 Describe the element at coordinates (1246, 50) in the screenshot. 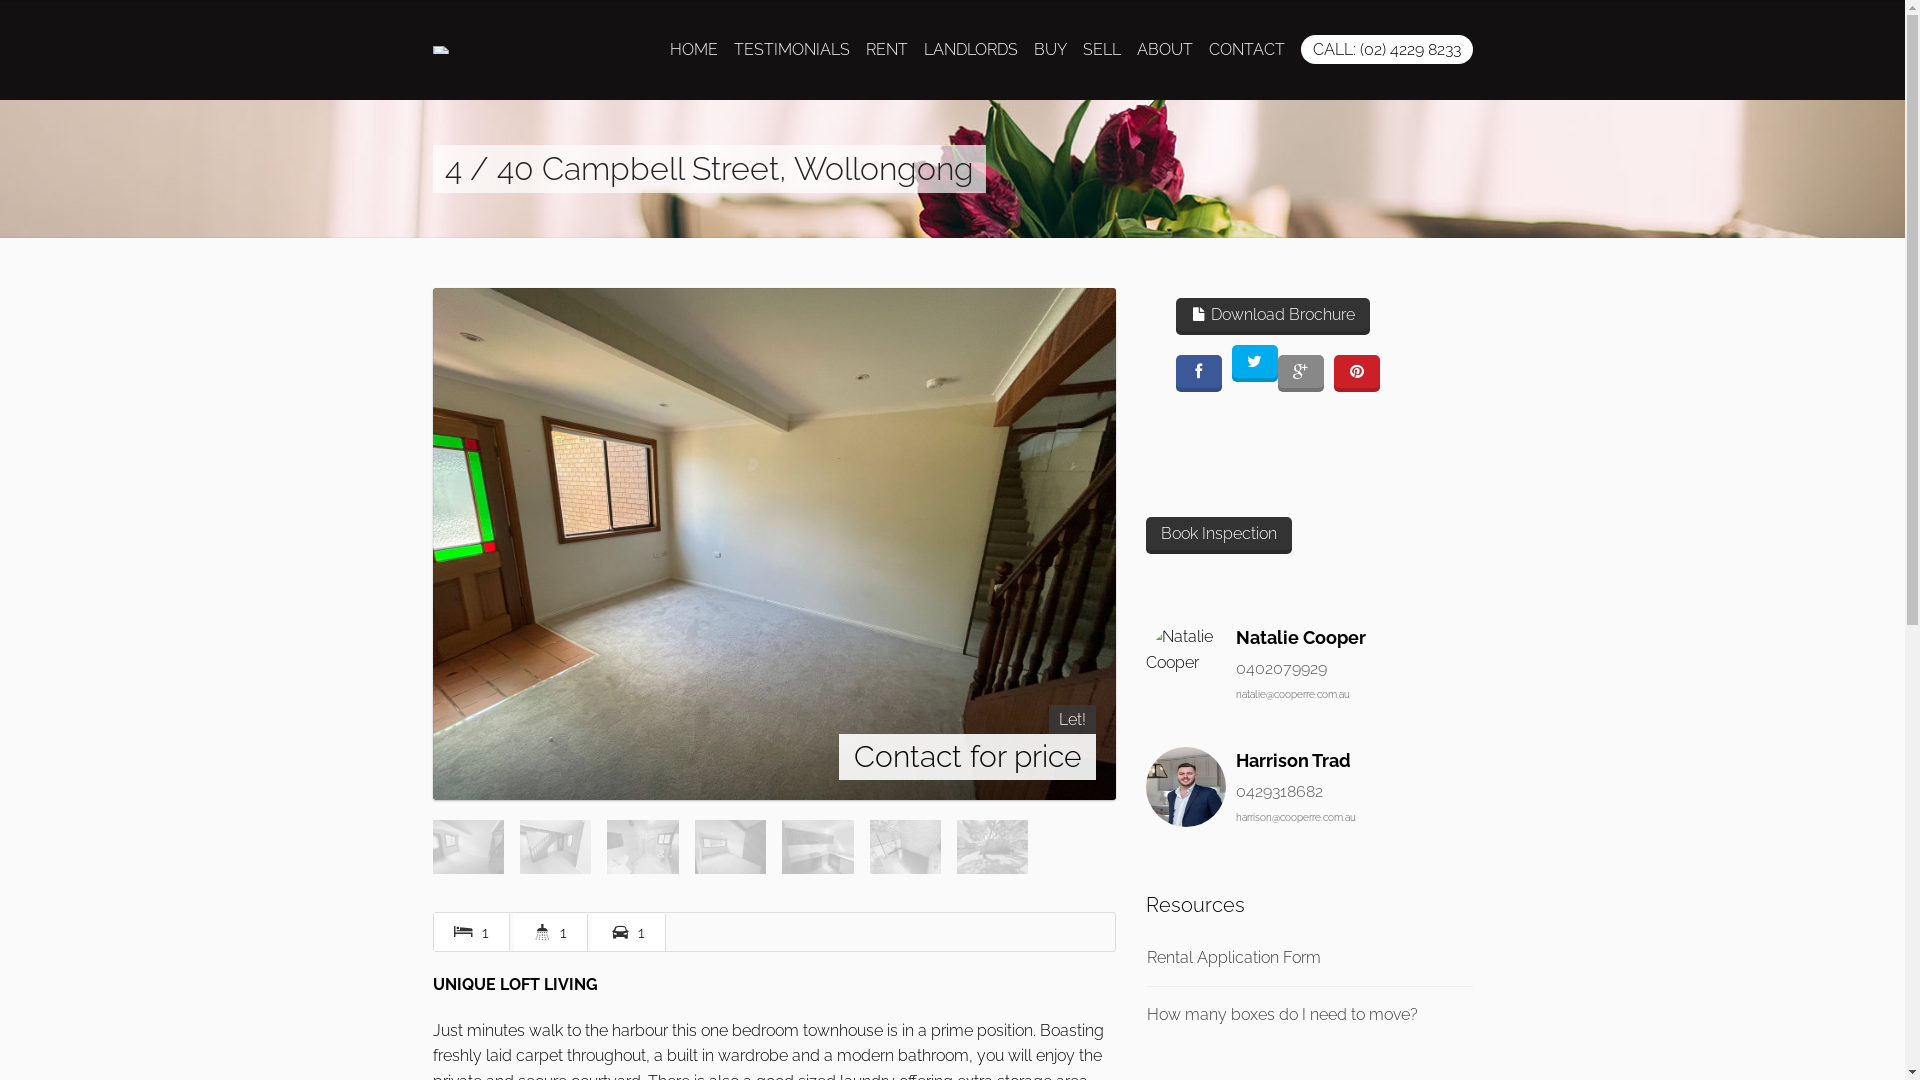

I see `CONTACT` at that location.